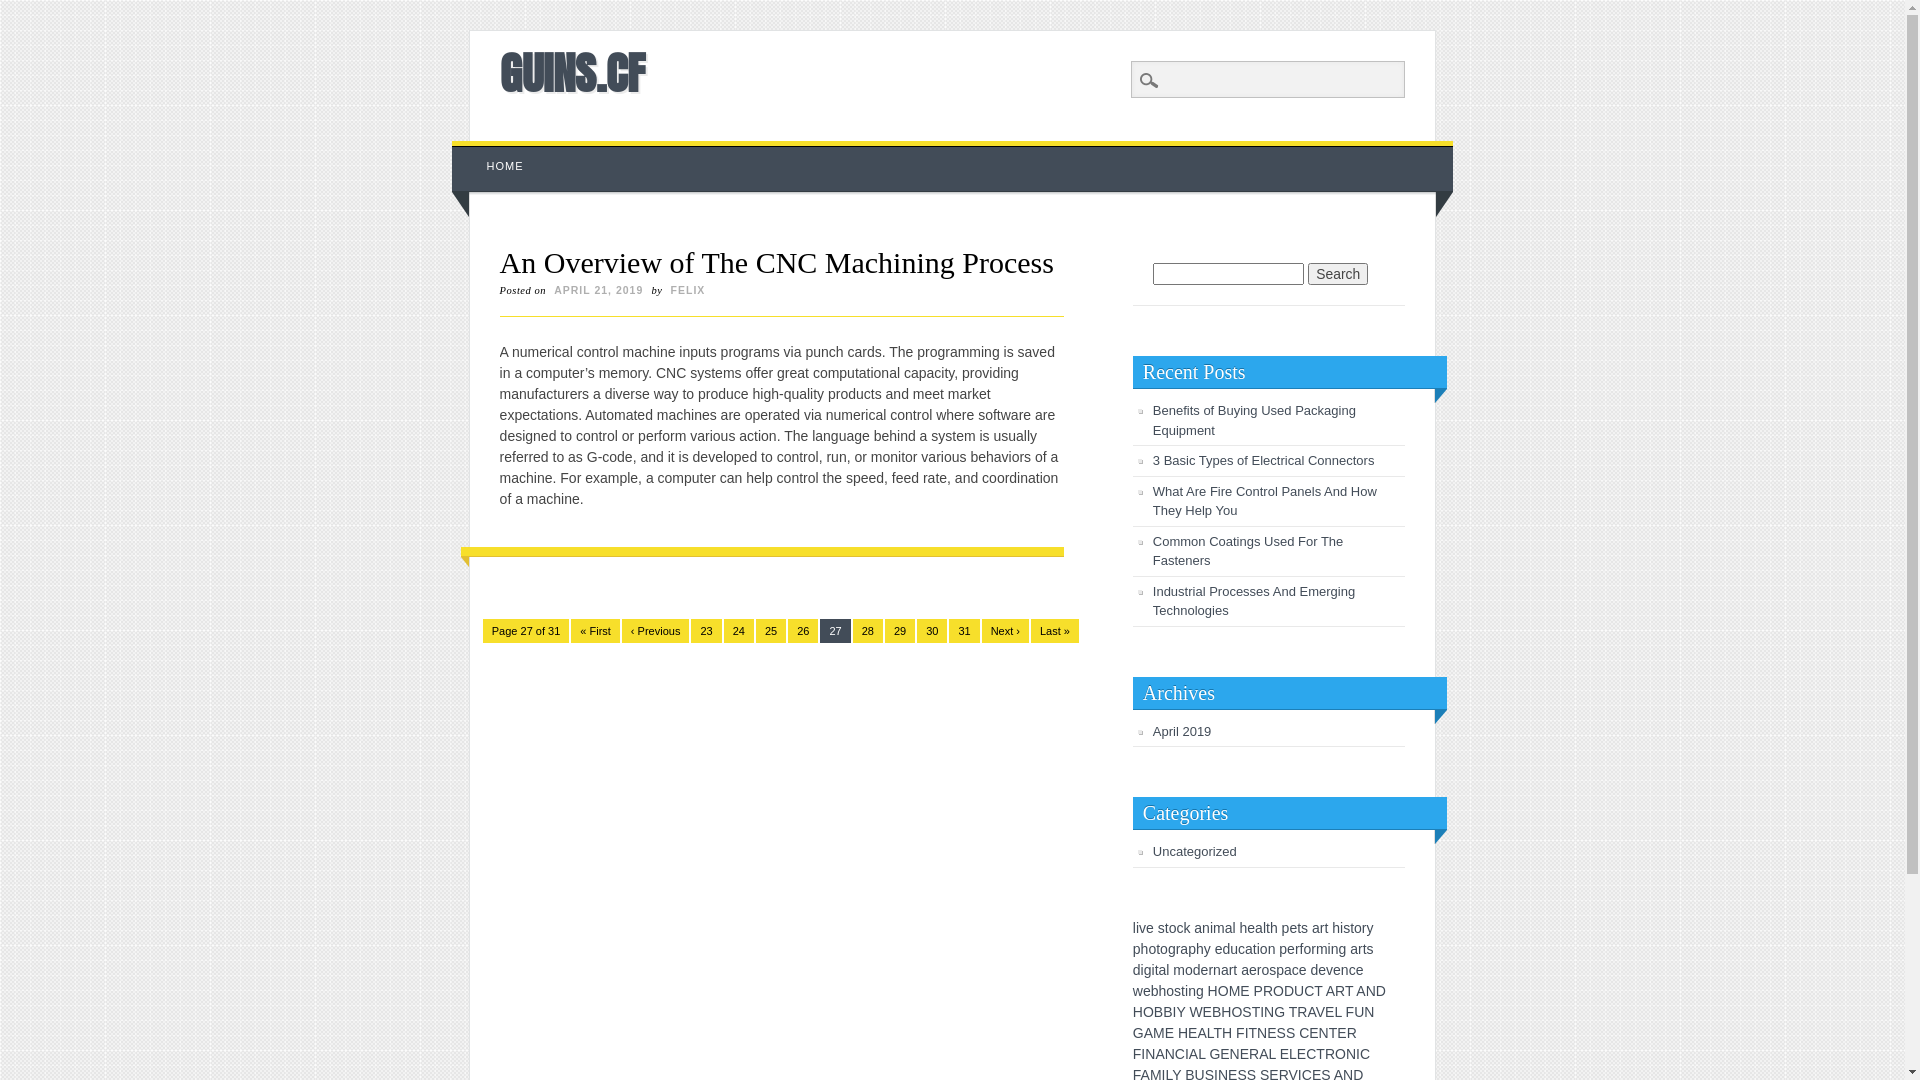 Image resolution: width=1920 pixels, height=1080 pixels. What do you see at coordinates (1212, 928) in the screenshot?
I see `i` at bounding box center [1212, 928].